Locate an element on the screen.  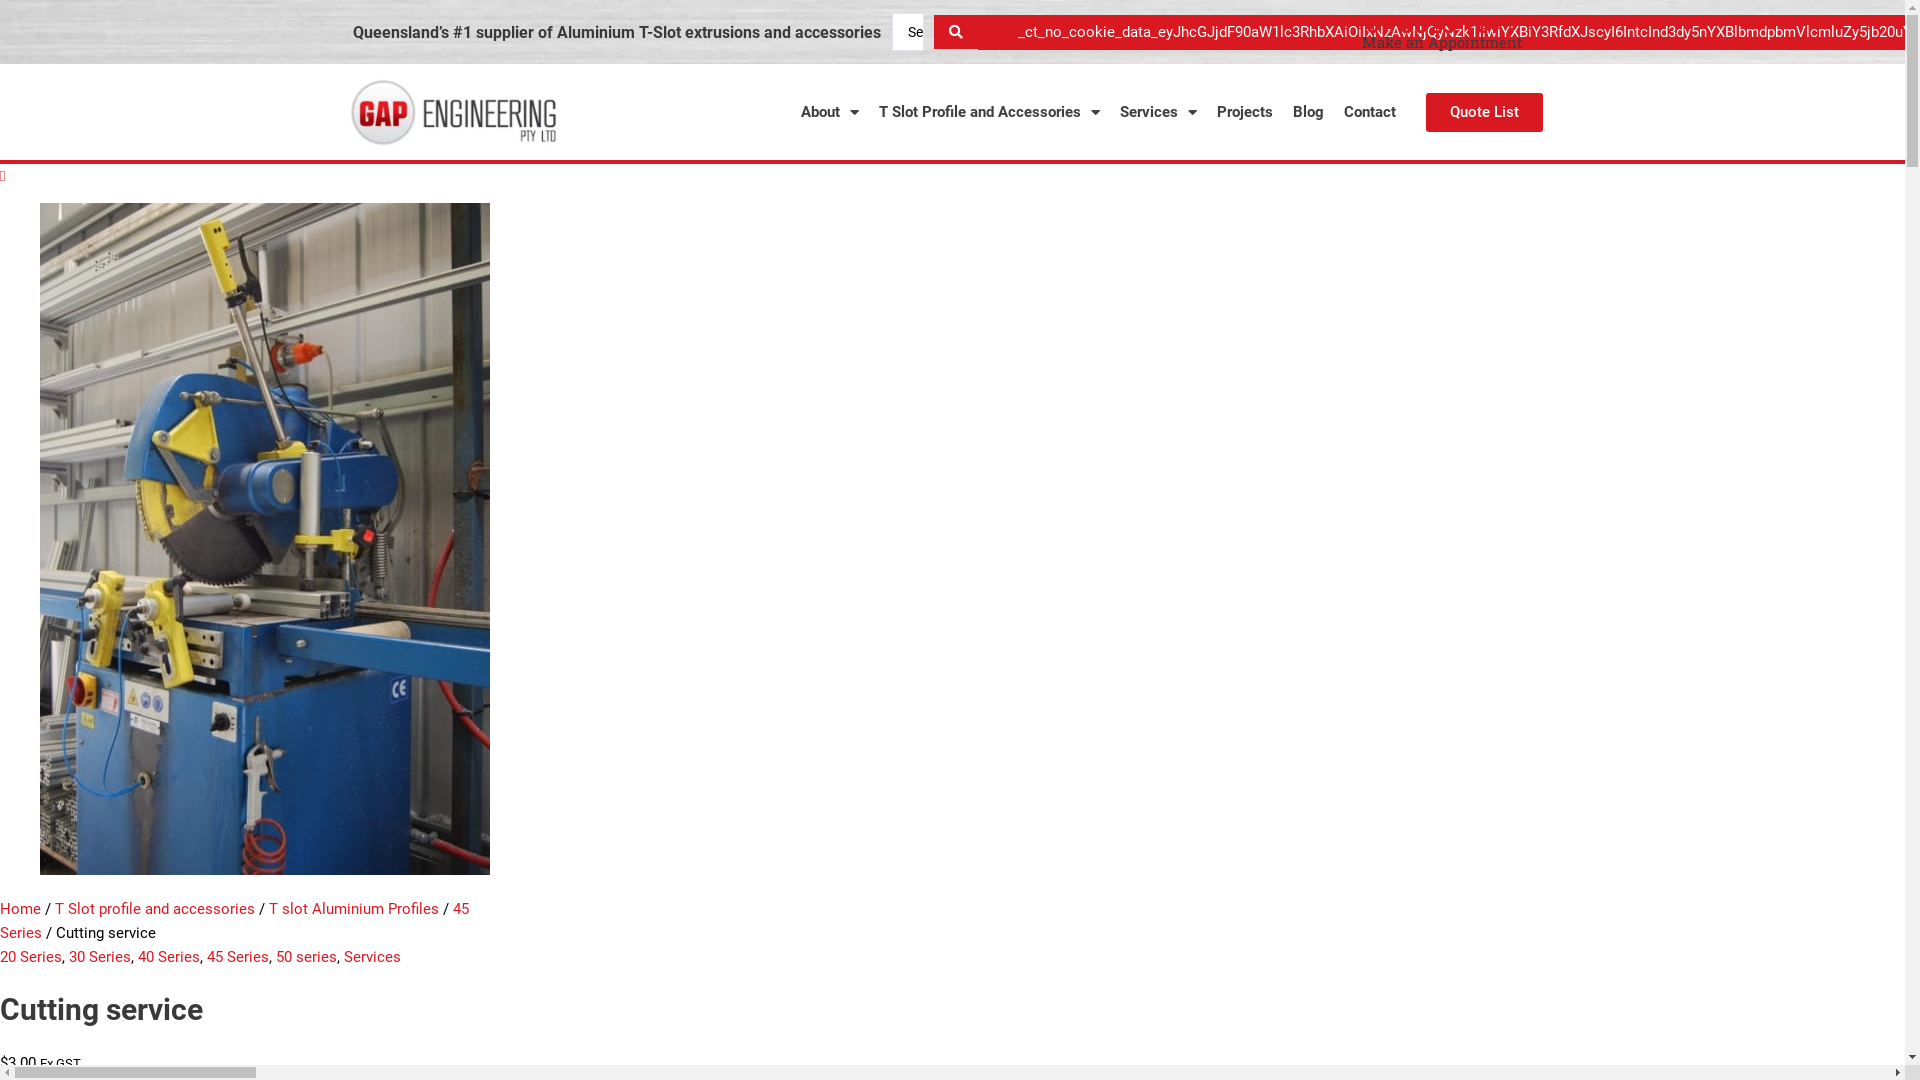
30 Series is located at coordinates (100, 957).